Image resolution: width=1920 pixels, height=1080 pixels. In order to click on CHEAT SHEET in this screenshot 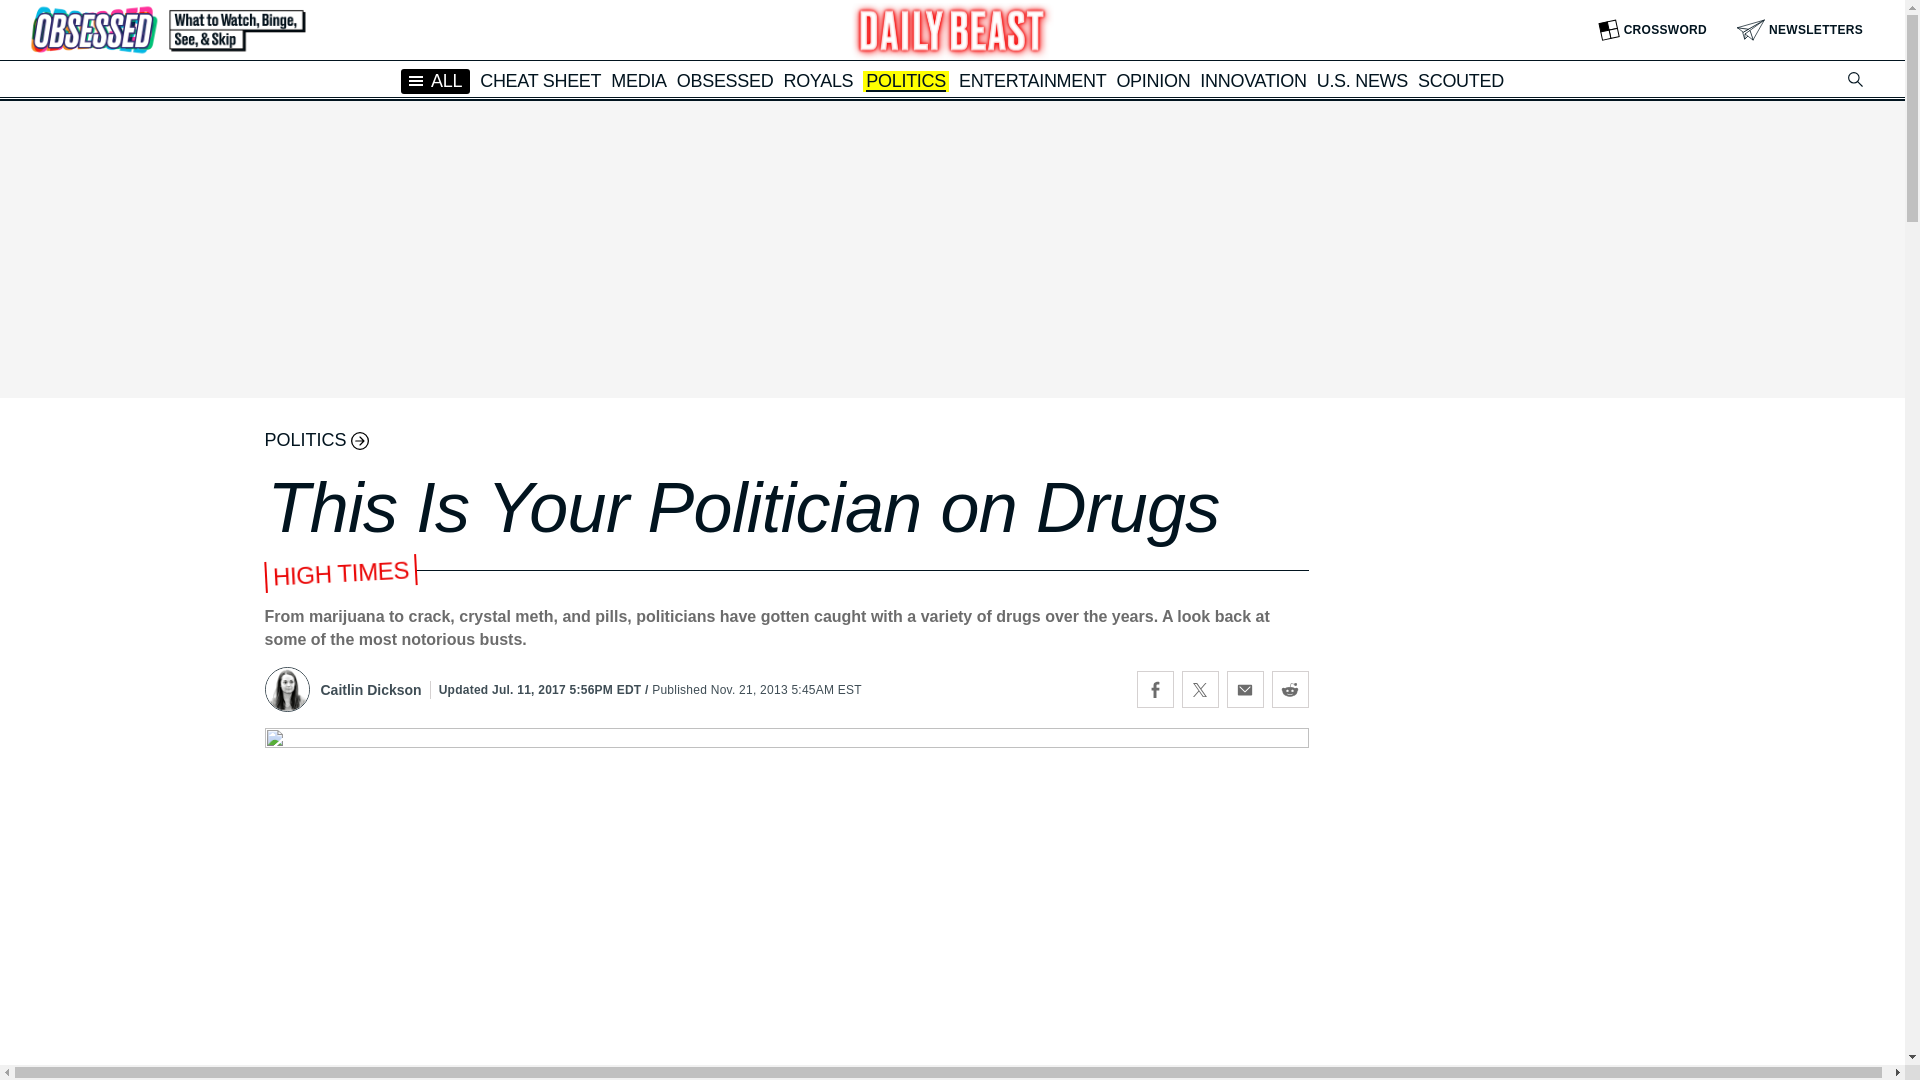, I will do `click(540, 80)`.